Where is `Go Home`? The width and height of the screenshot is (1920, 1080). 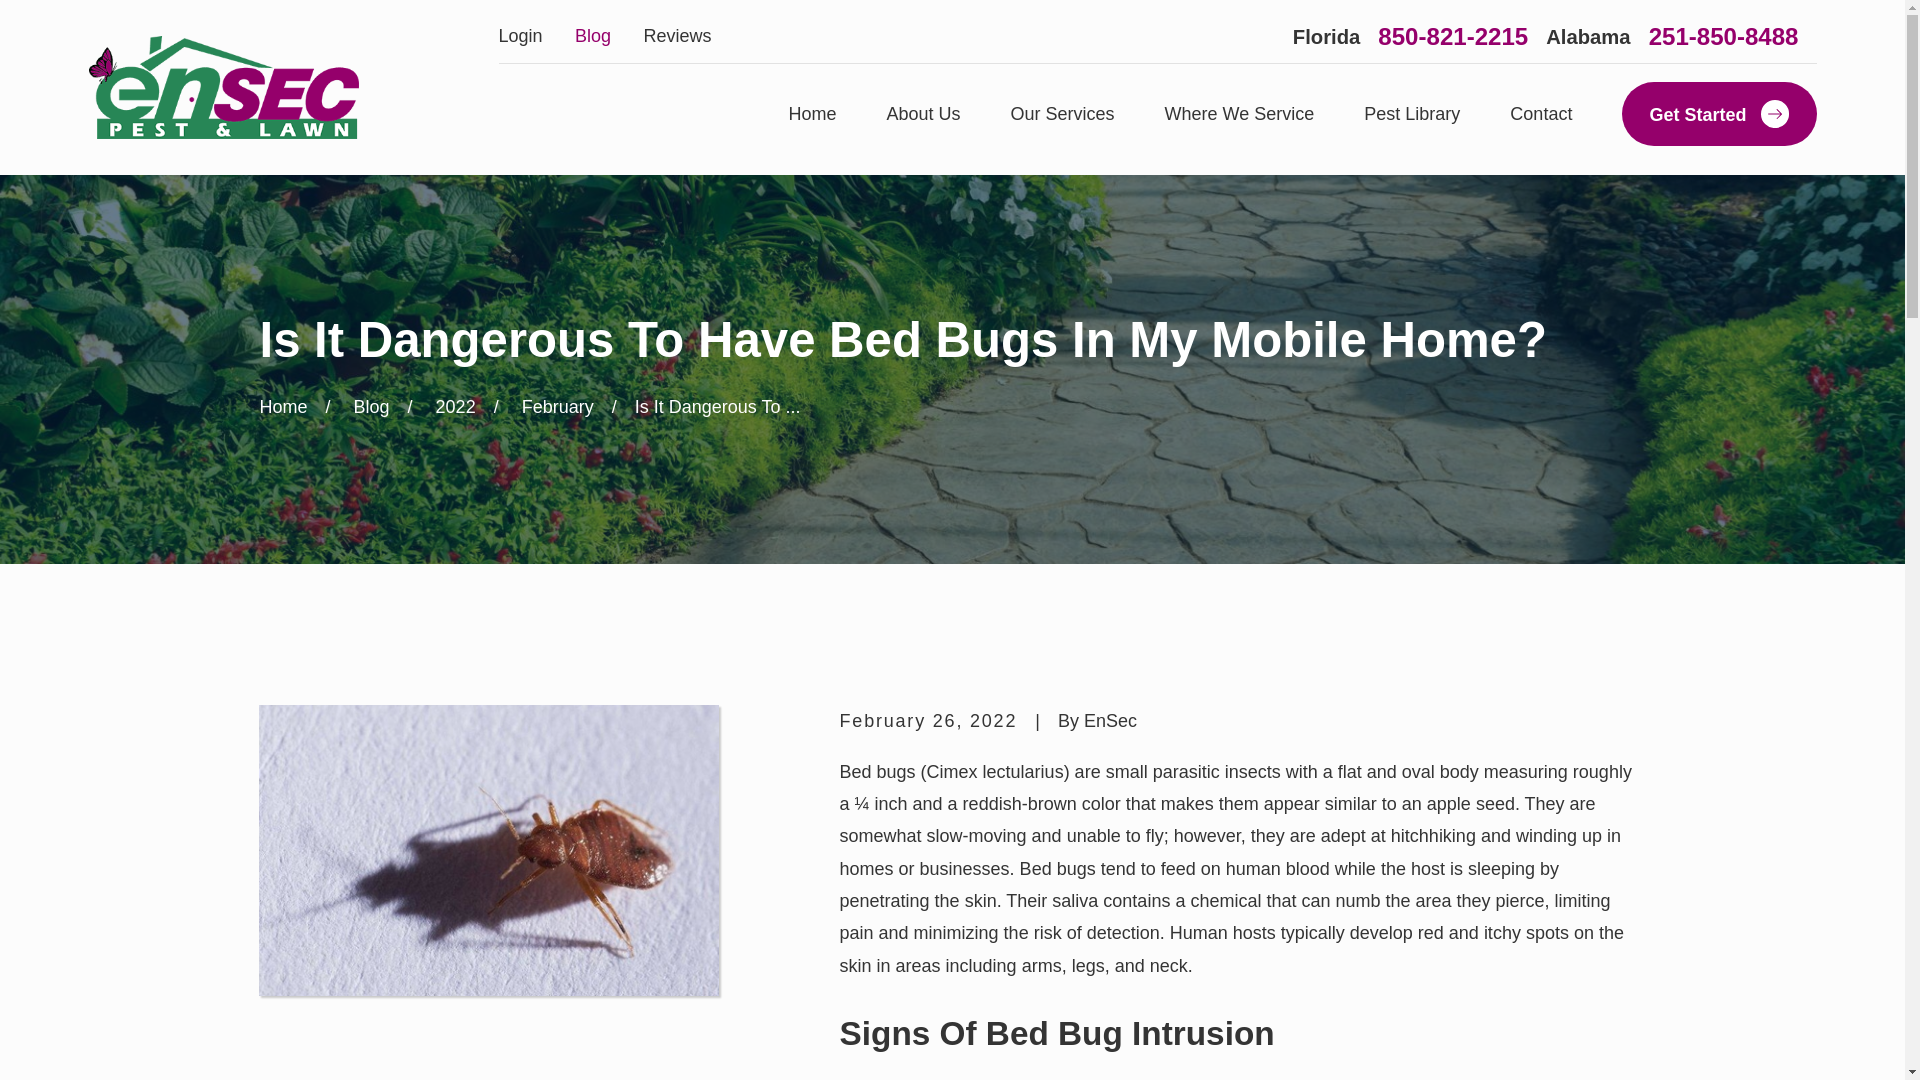
Go Home is located at coordinates (283, 406).